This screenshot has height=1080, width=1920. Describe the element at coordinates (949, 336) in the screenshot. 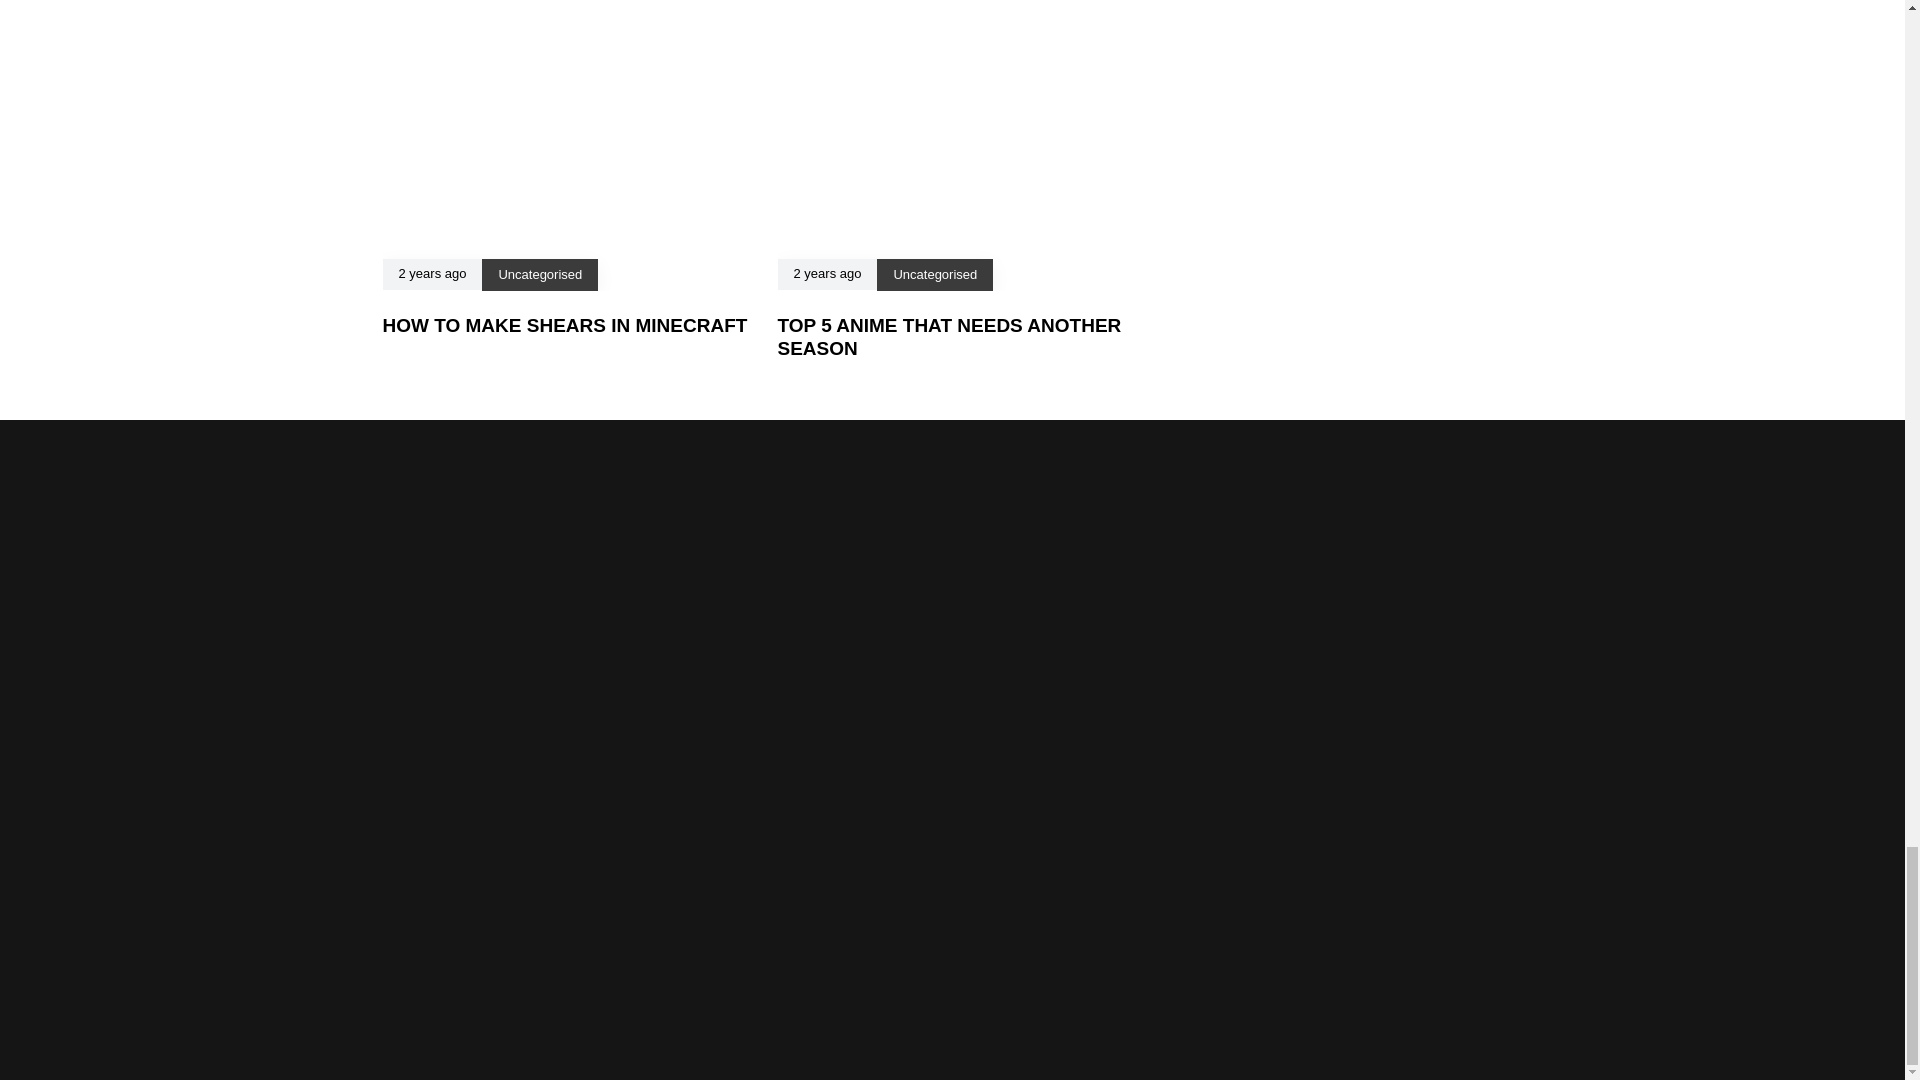

I see `TOP 5 ANIME THAT NEEDS ANOTHER SEASON` at that location.